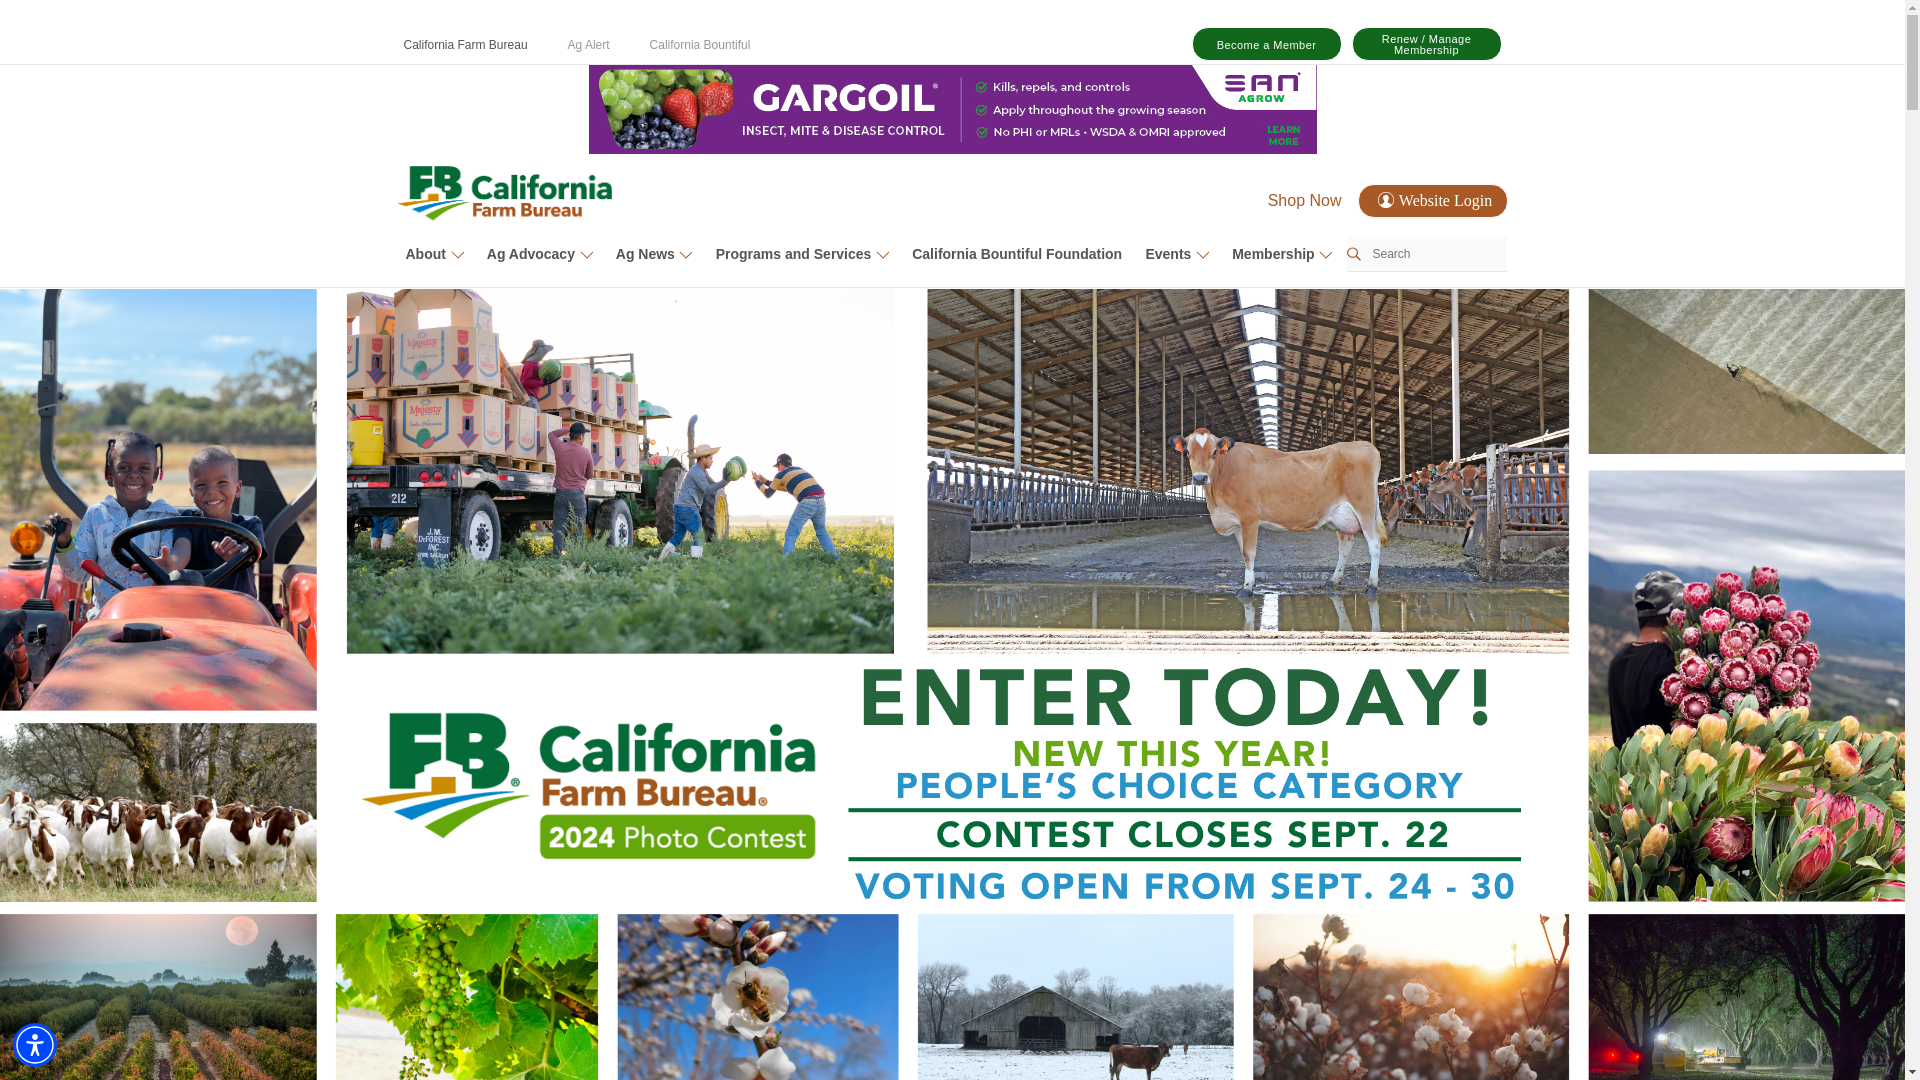 The height and width of the screenshot is (1080, 1920). What do you see at coordinates (654, 253) in the screenshot?
I see `Ag News` at bounding box center [654, 253].